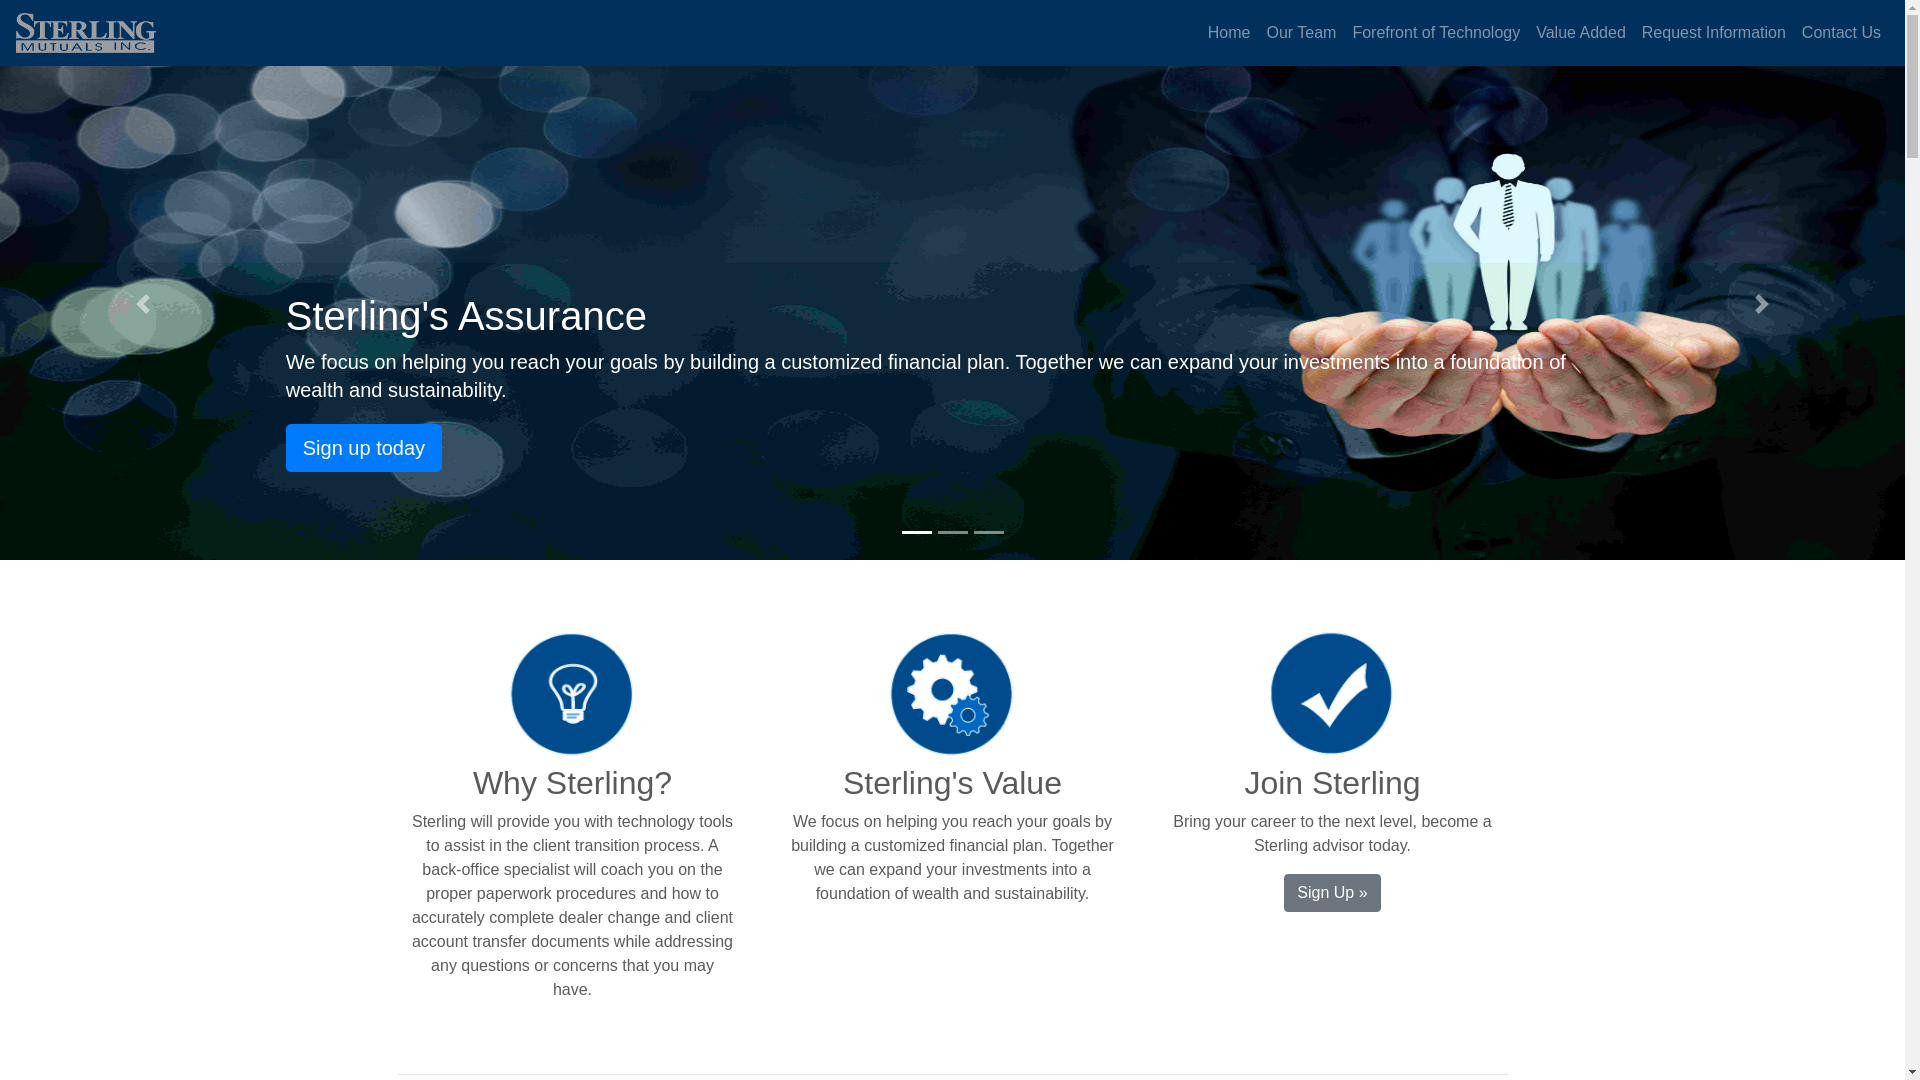 The height and width of the screenshot is (1080, 1920). Describe the element at coordinates (1713, 32) in the screenshot. I see `Request Information` at that location.